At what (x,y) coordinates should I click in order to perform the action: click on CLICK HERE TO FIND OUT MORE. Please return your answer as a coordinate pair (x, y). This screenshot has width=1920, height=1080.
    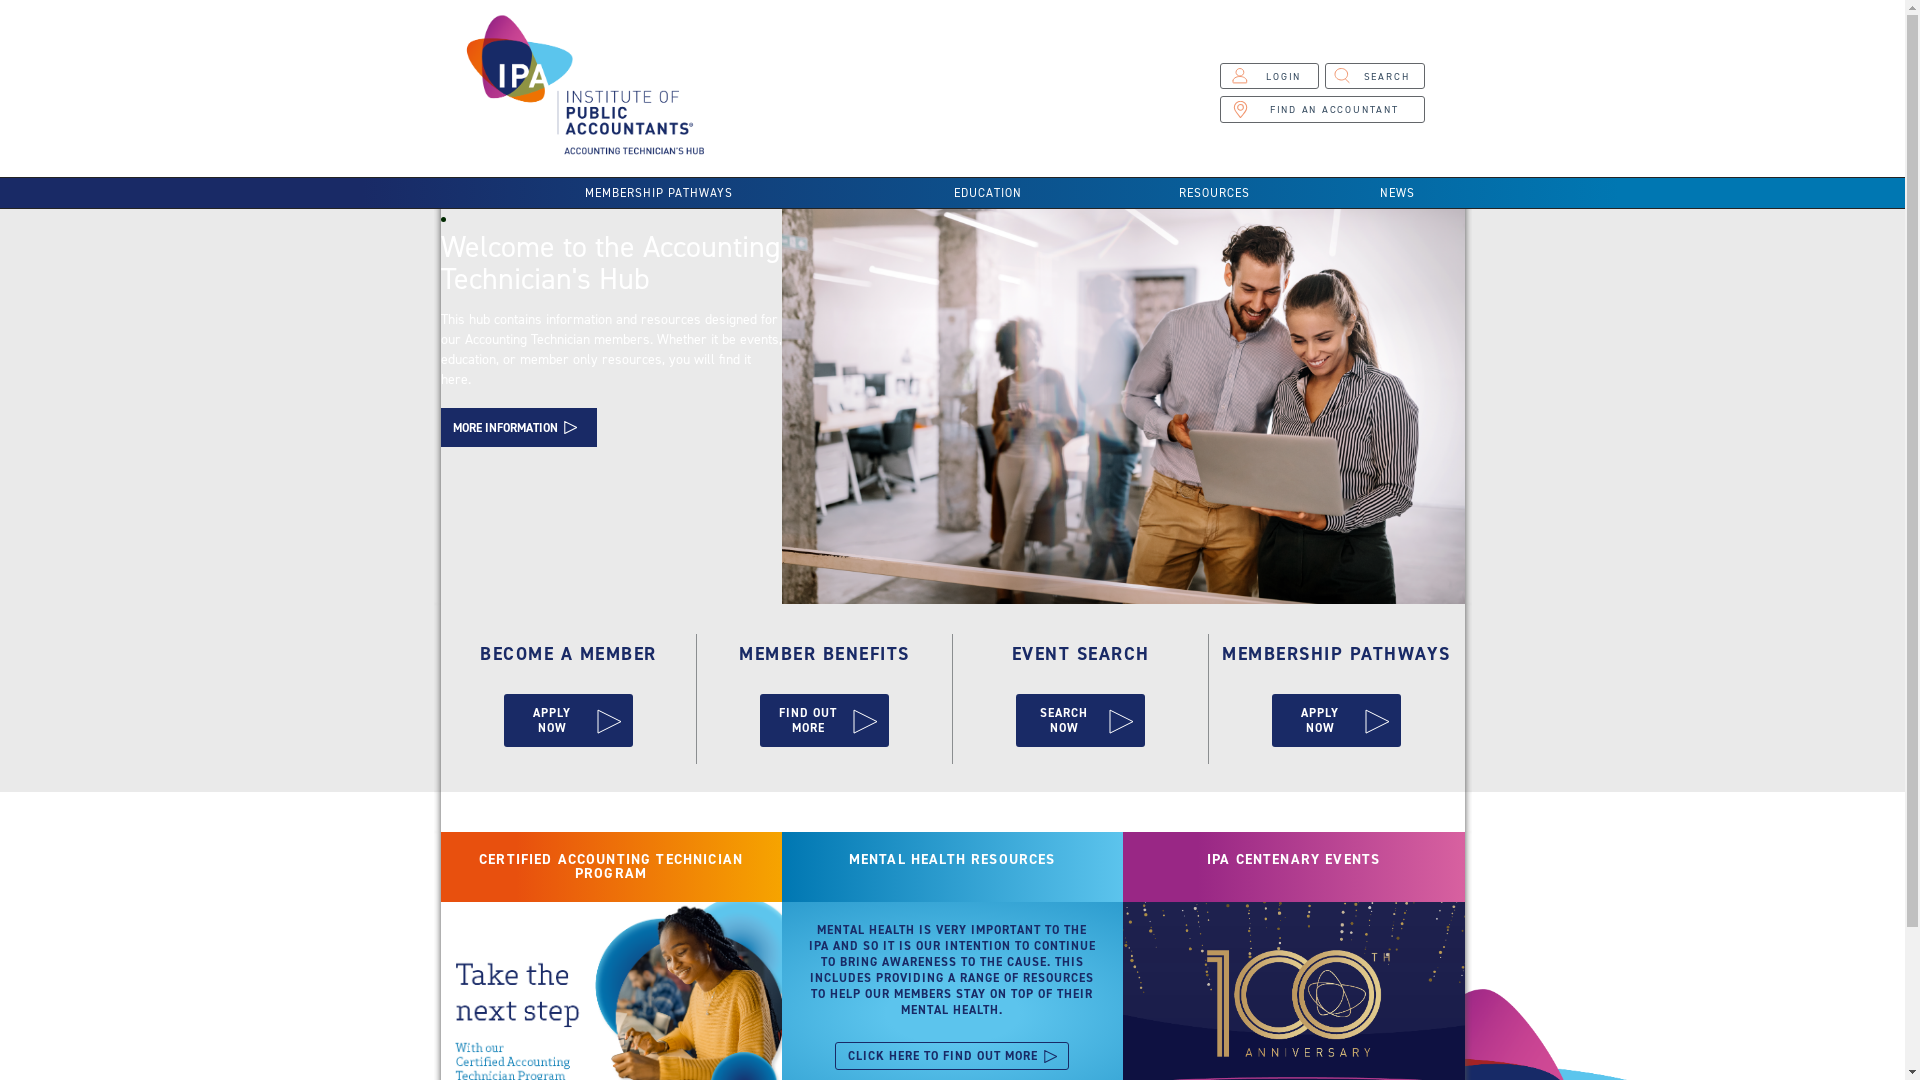
    Looking at the image, I should click on (952, 1056).